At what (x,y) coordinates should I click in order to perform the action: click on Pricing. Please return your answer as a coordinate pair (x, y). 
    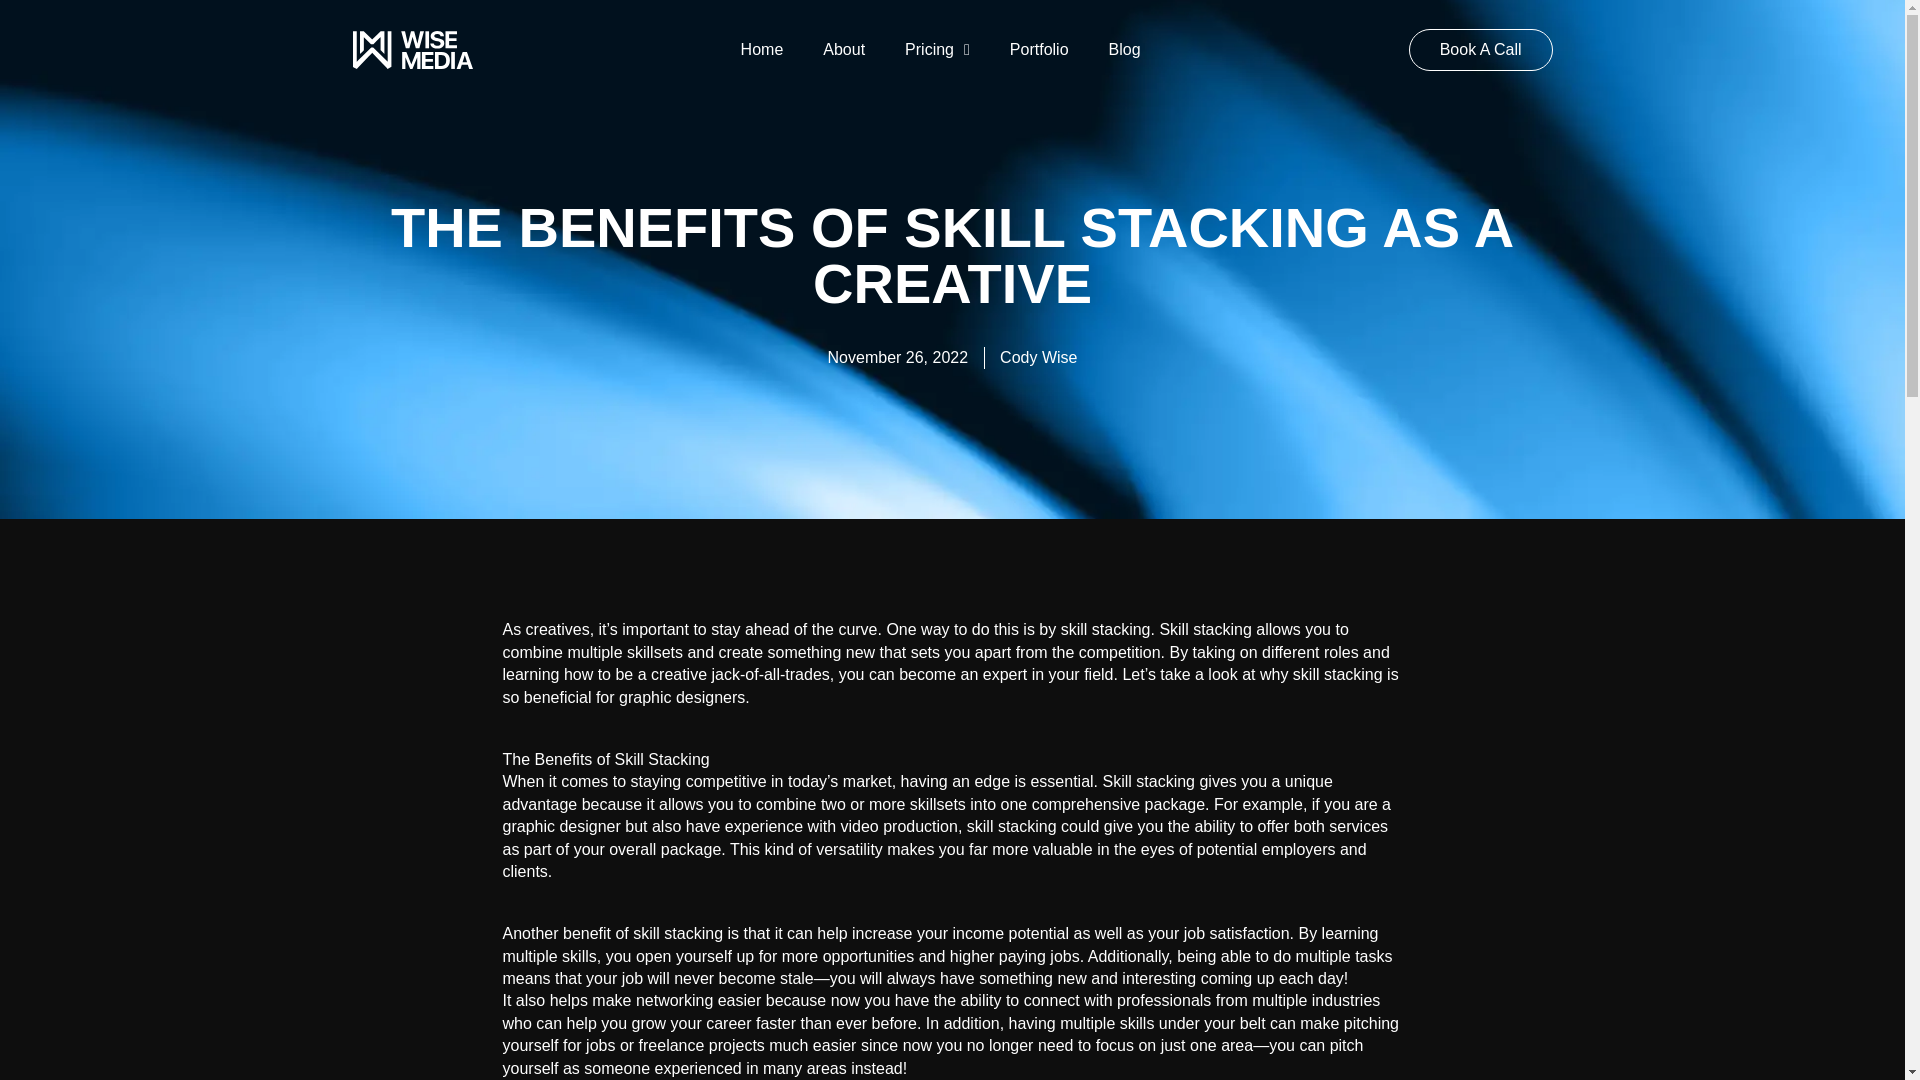
    Looking at the image, I should click on (938, 50).